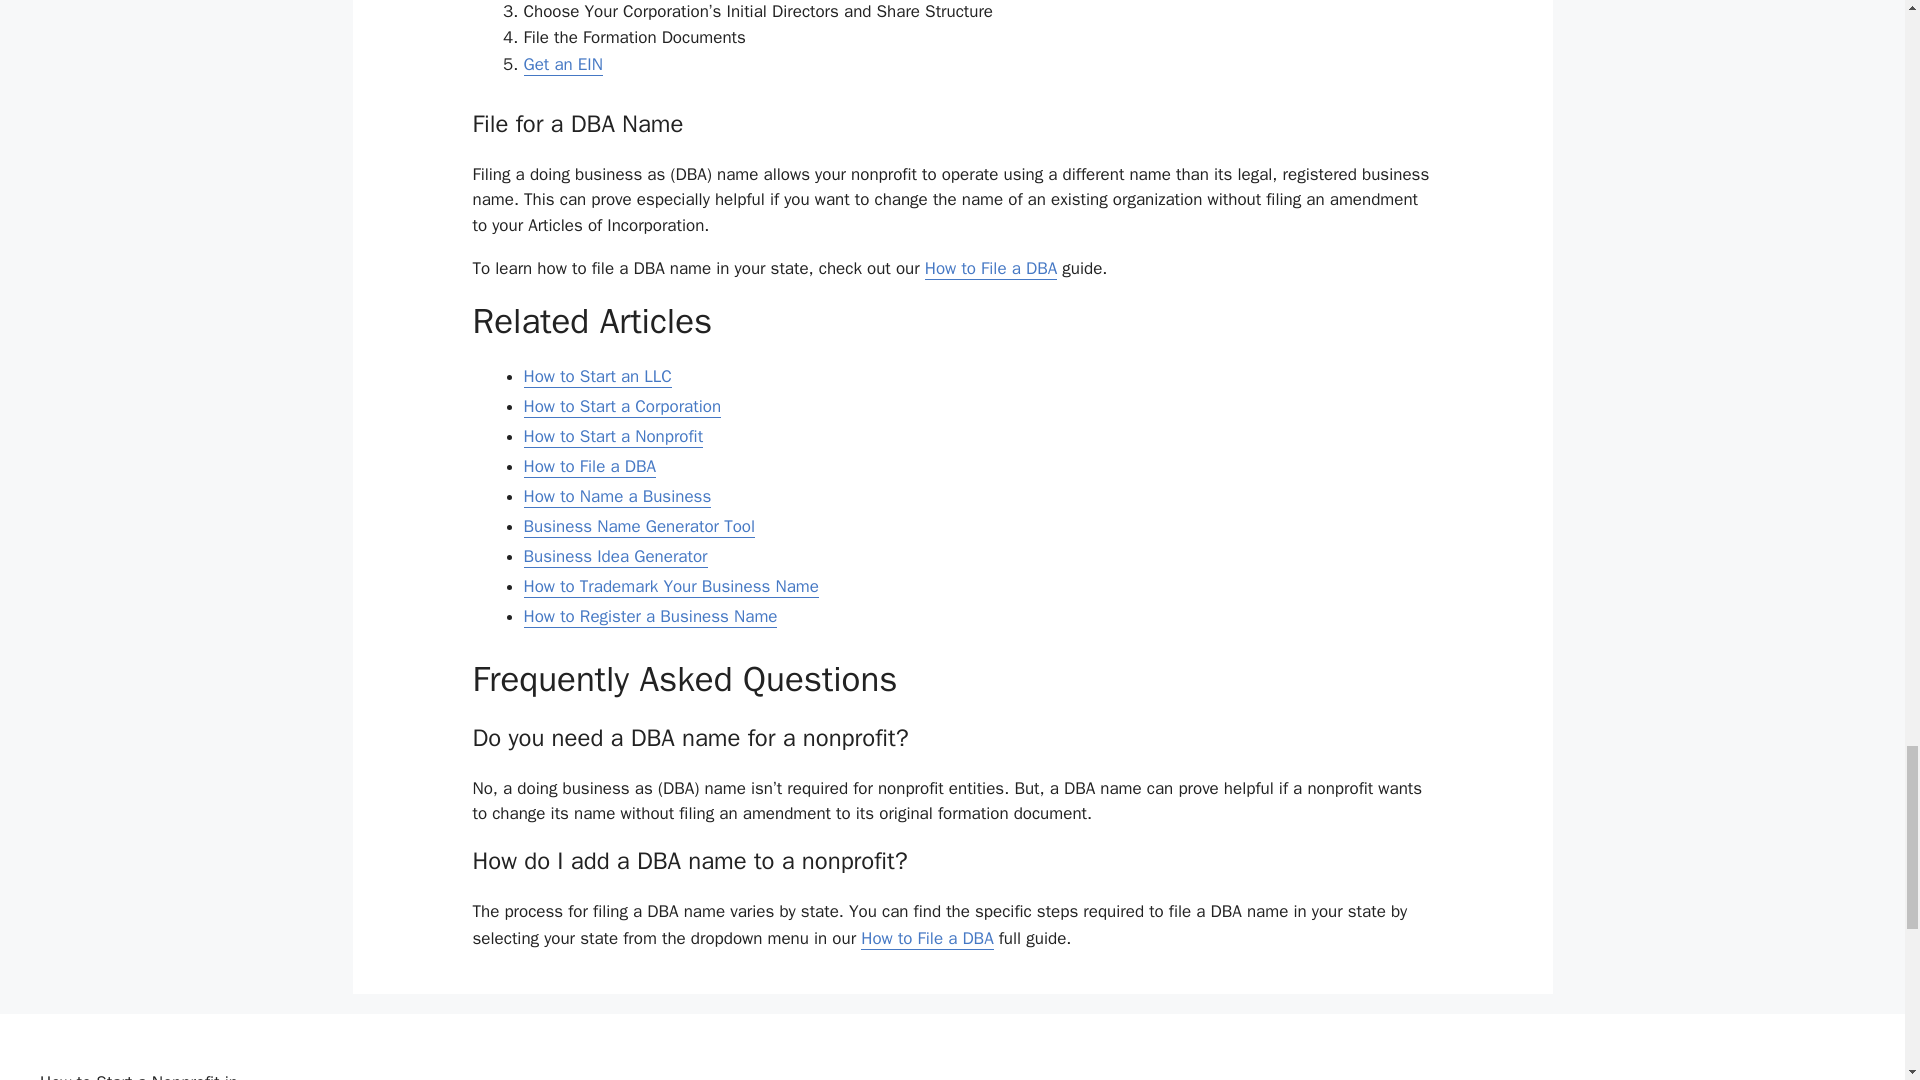  Describe the element at coordinates (590, 466) in the screenshot. I see `How to File a DBA` at that location.